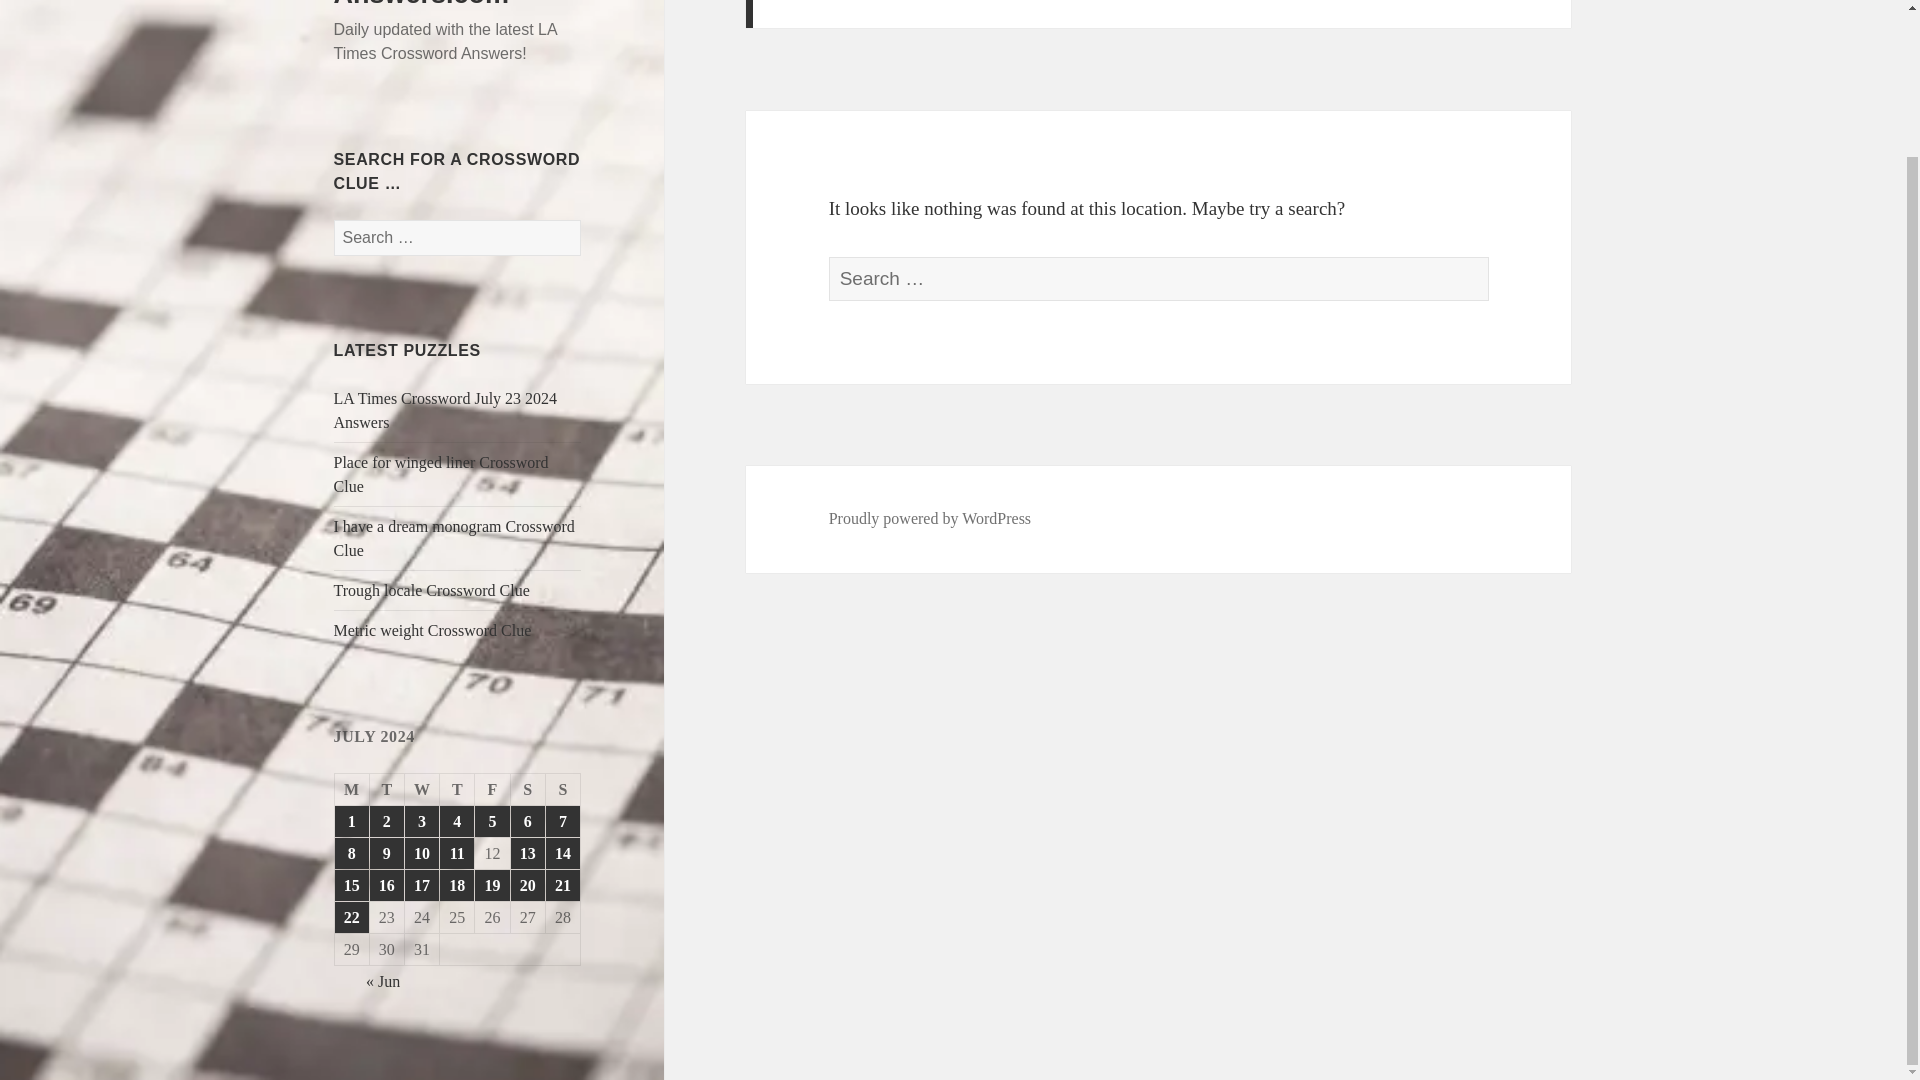  What do you see at coordinates (456, 885) in the screenshot?
I see `18` at bounding box center [456, 885].